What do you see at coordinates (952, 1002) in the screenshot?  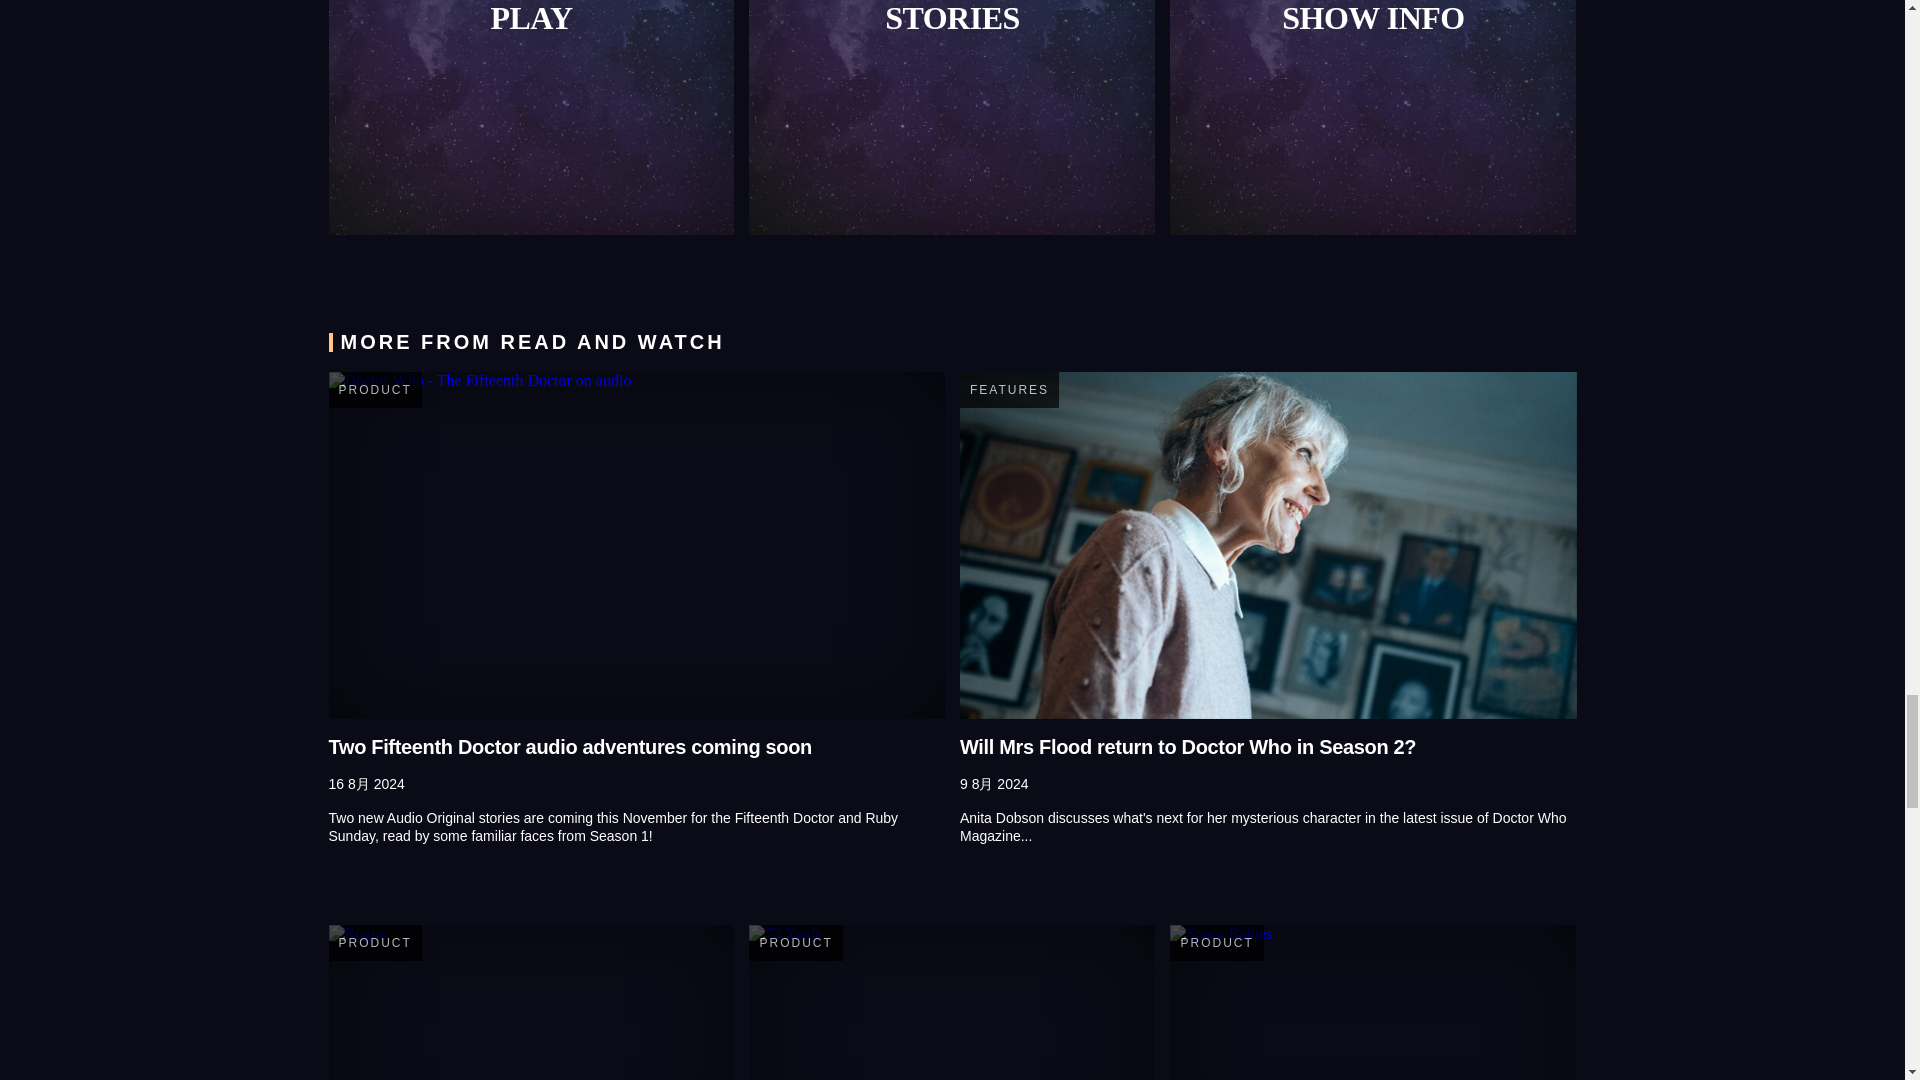 I see `73 Yards` at bounding box center [952, 1002].